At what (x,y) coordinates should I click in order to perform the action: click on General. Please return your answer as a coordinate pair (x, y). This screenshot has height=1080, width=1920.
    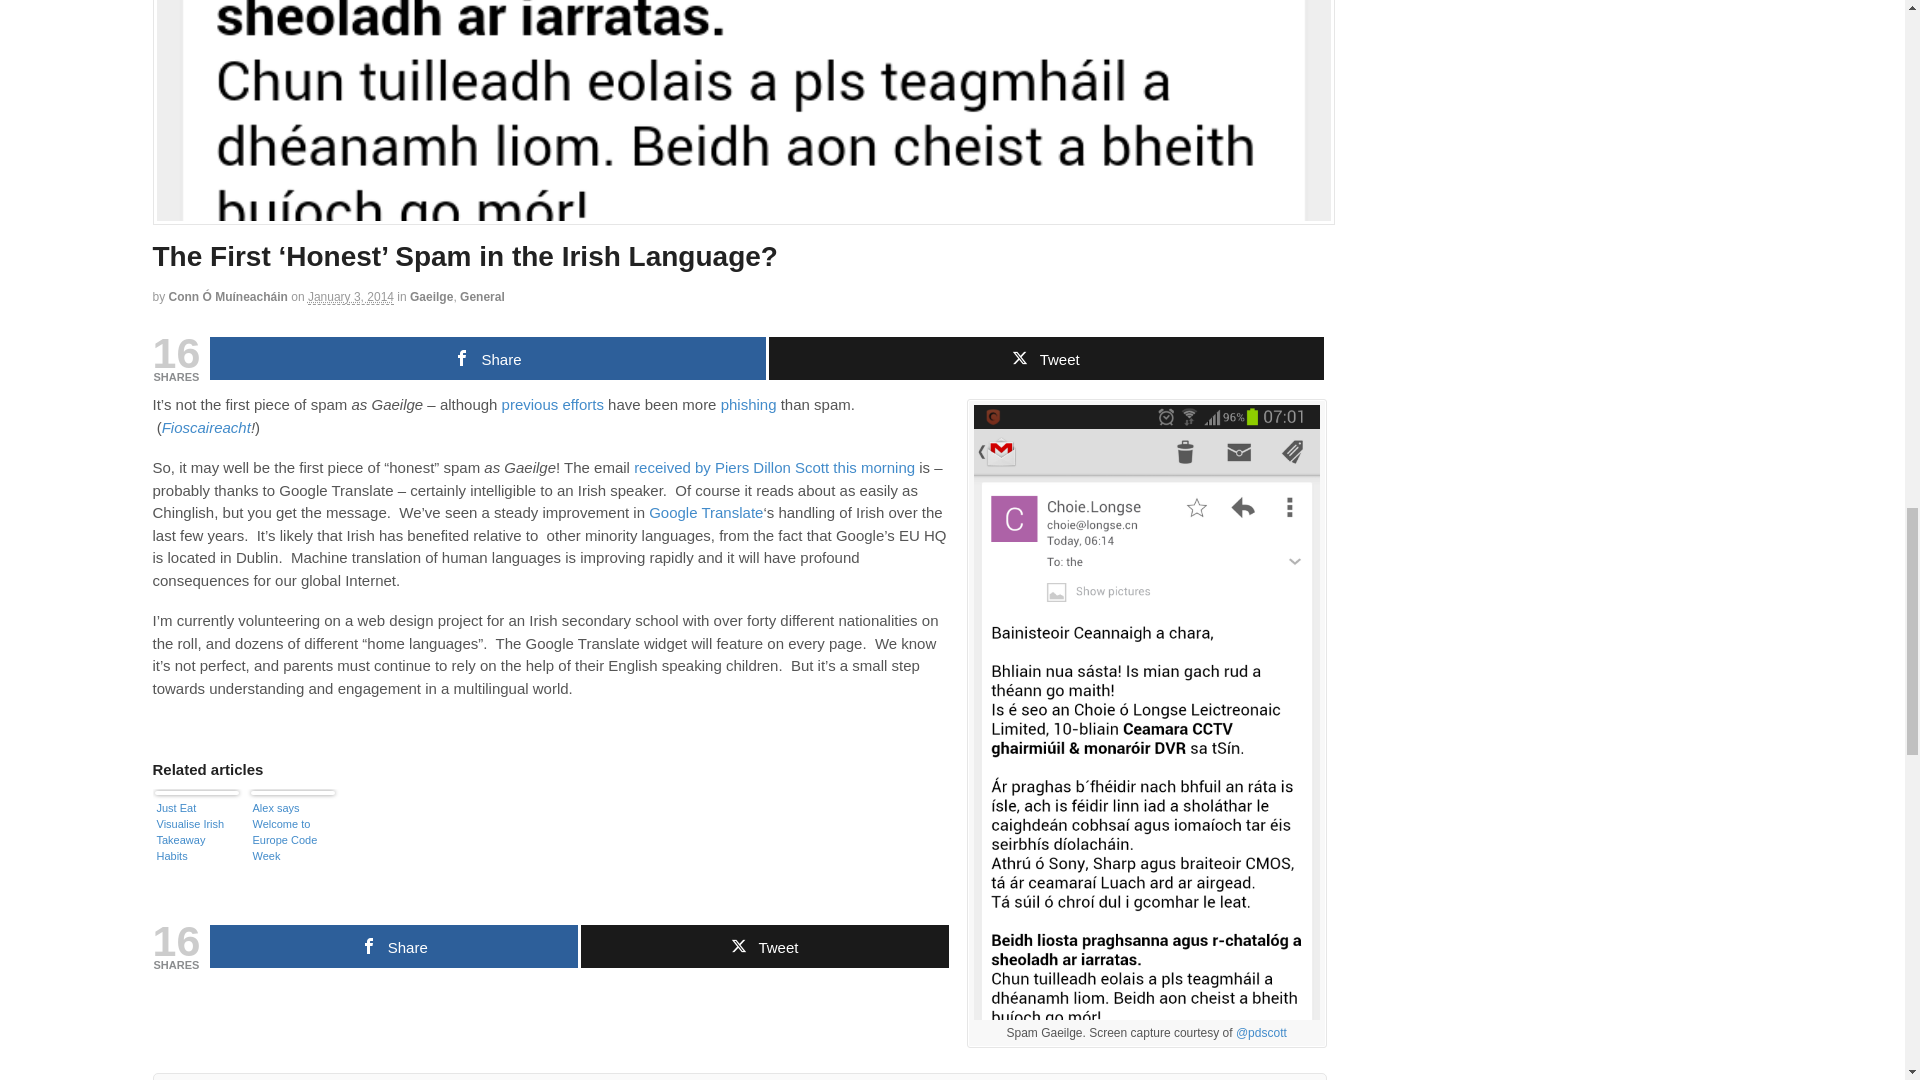
    Looking at the image, I should click on (482, 296).